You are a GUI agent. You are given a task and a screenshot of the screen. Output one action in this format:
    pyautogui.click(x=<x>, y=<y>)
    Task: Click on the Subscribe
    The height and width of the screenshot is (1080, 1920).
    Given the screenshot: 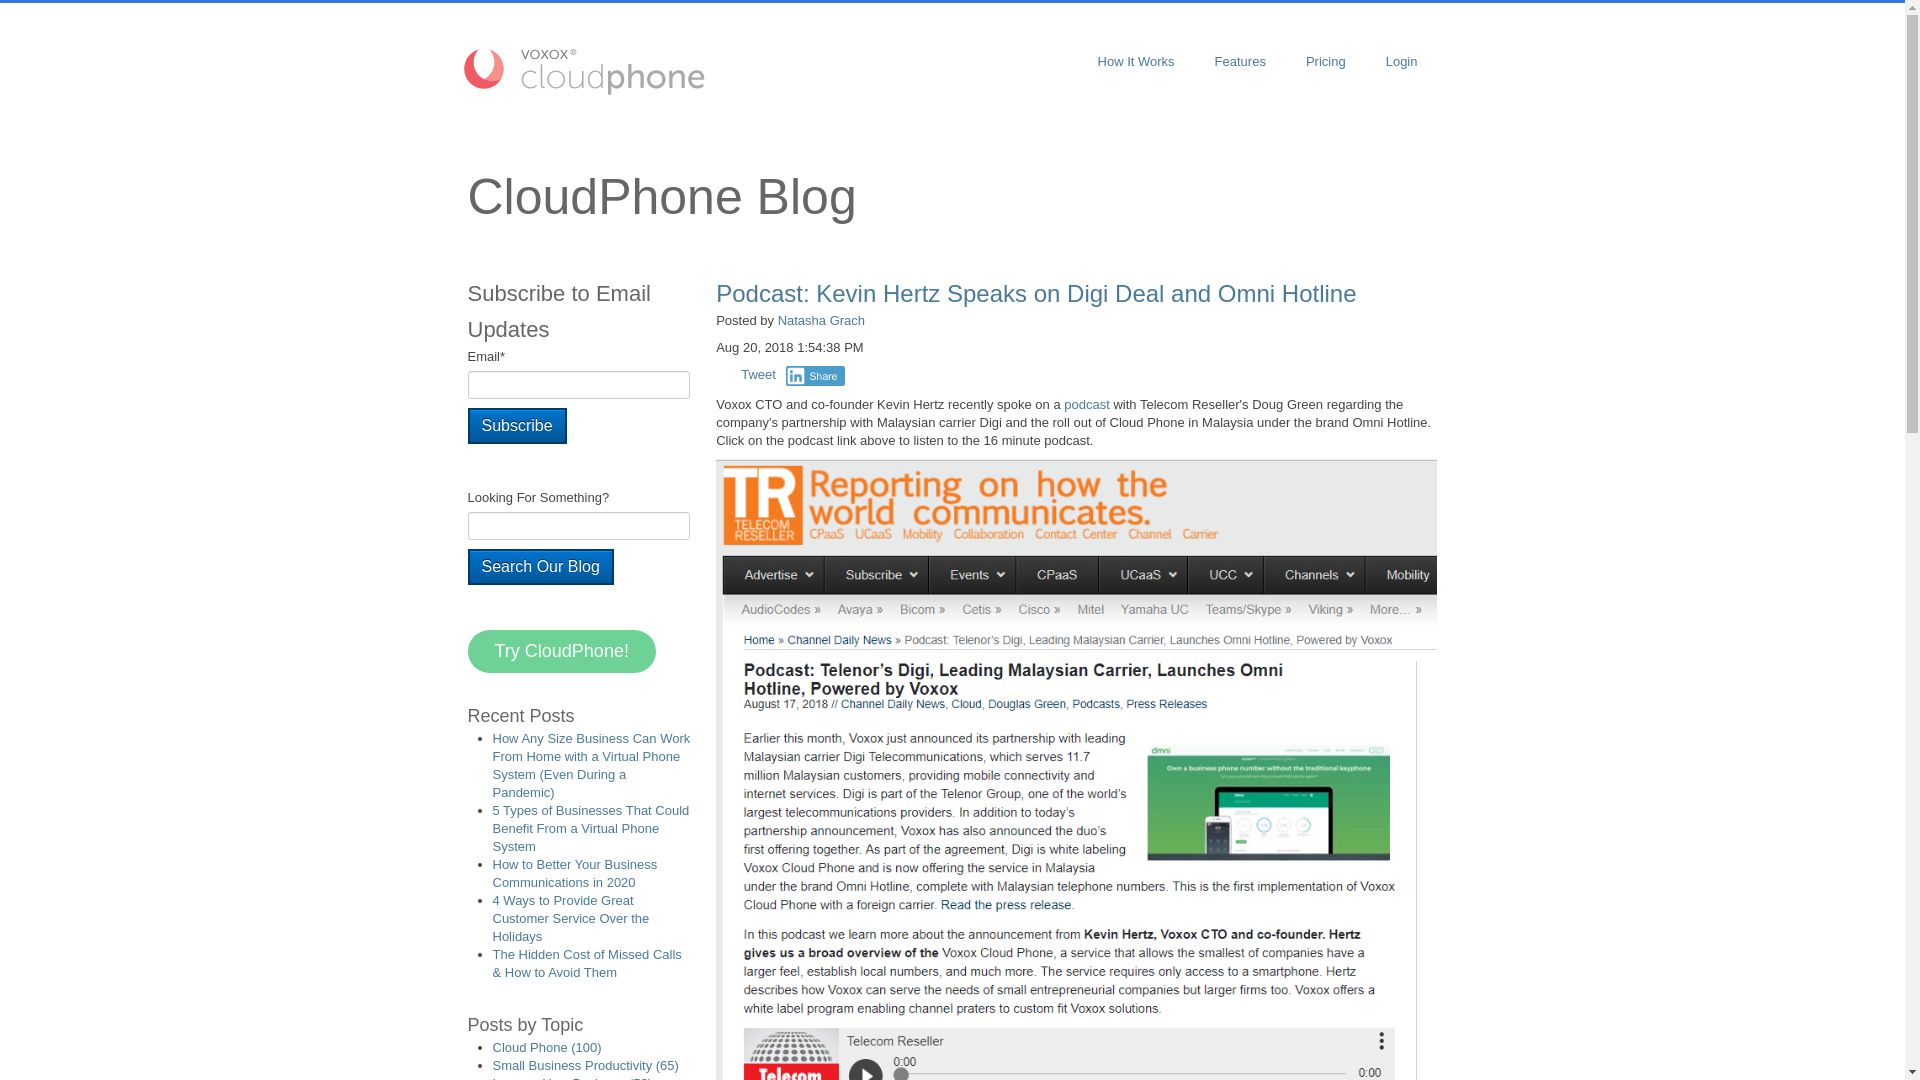 What is the action you would take?
    pyautogui.click(x=517, y=426)
    